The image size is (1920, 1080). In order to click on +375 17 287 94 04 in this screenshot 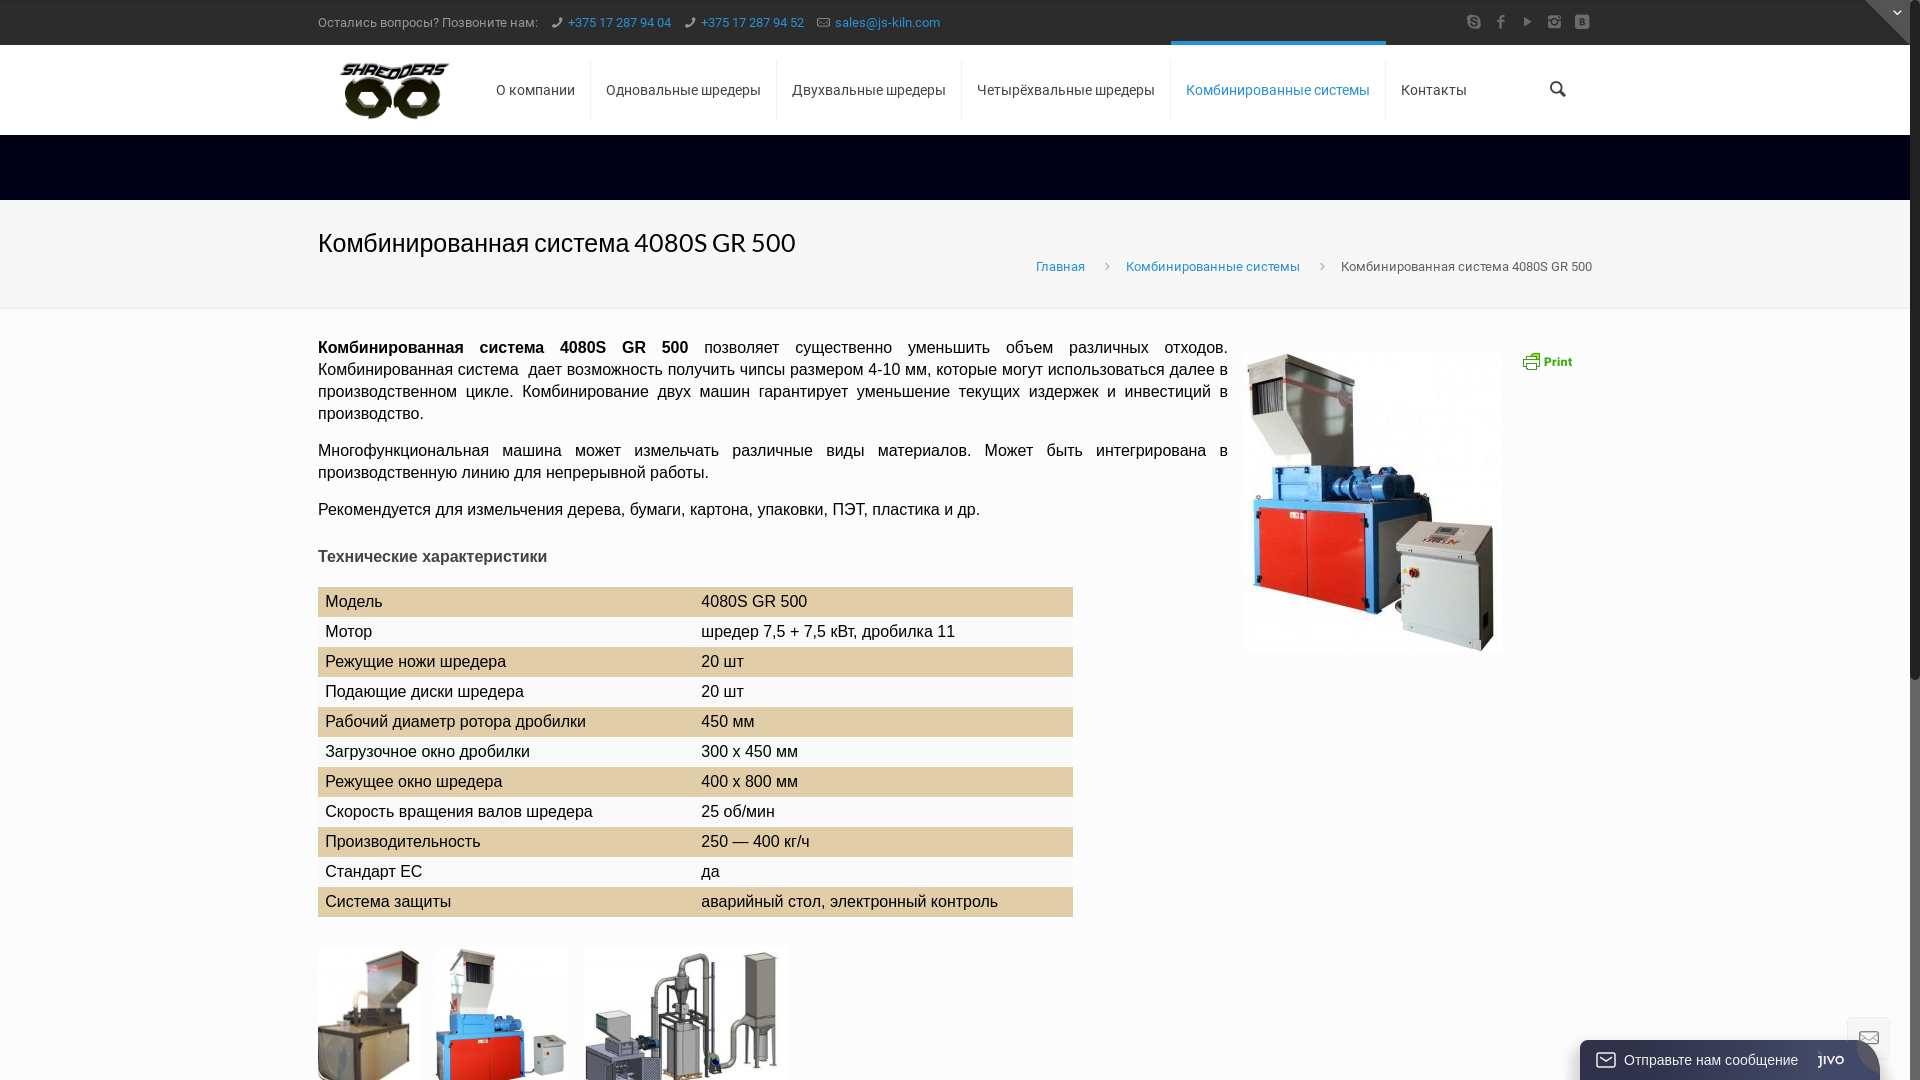, I will do `click(620, 22)`.